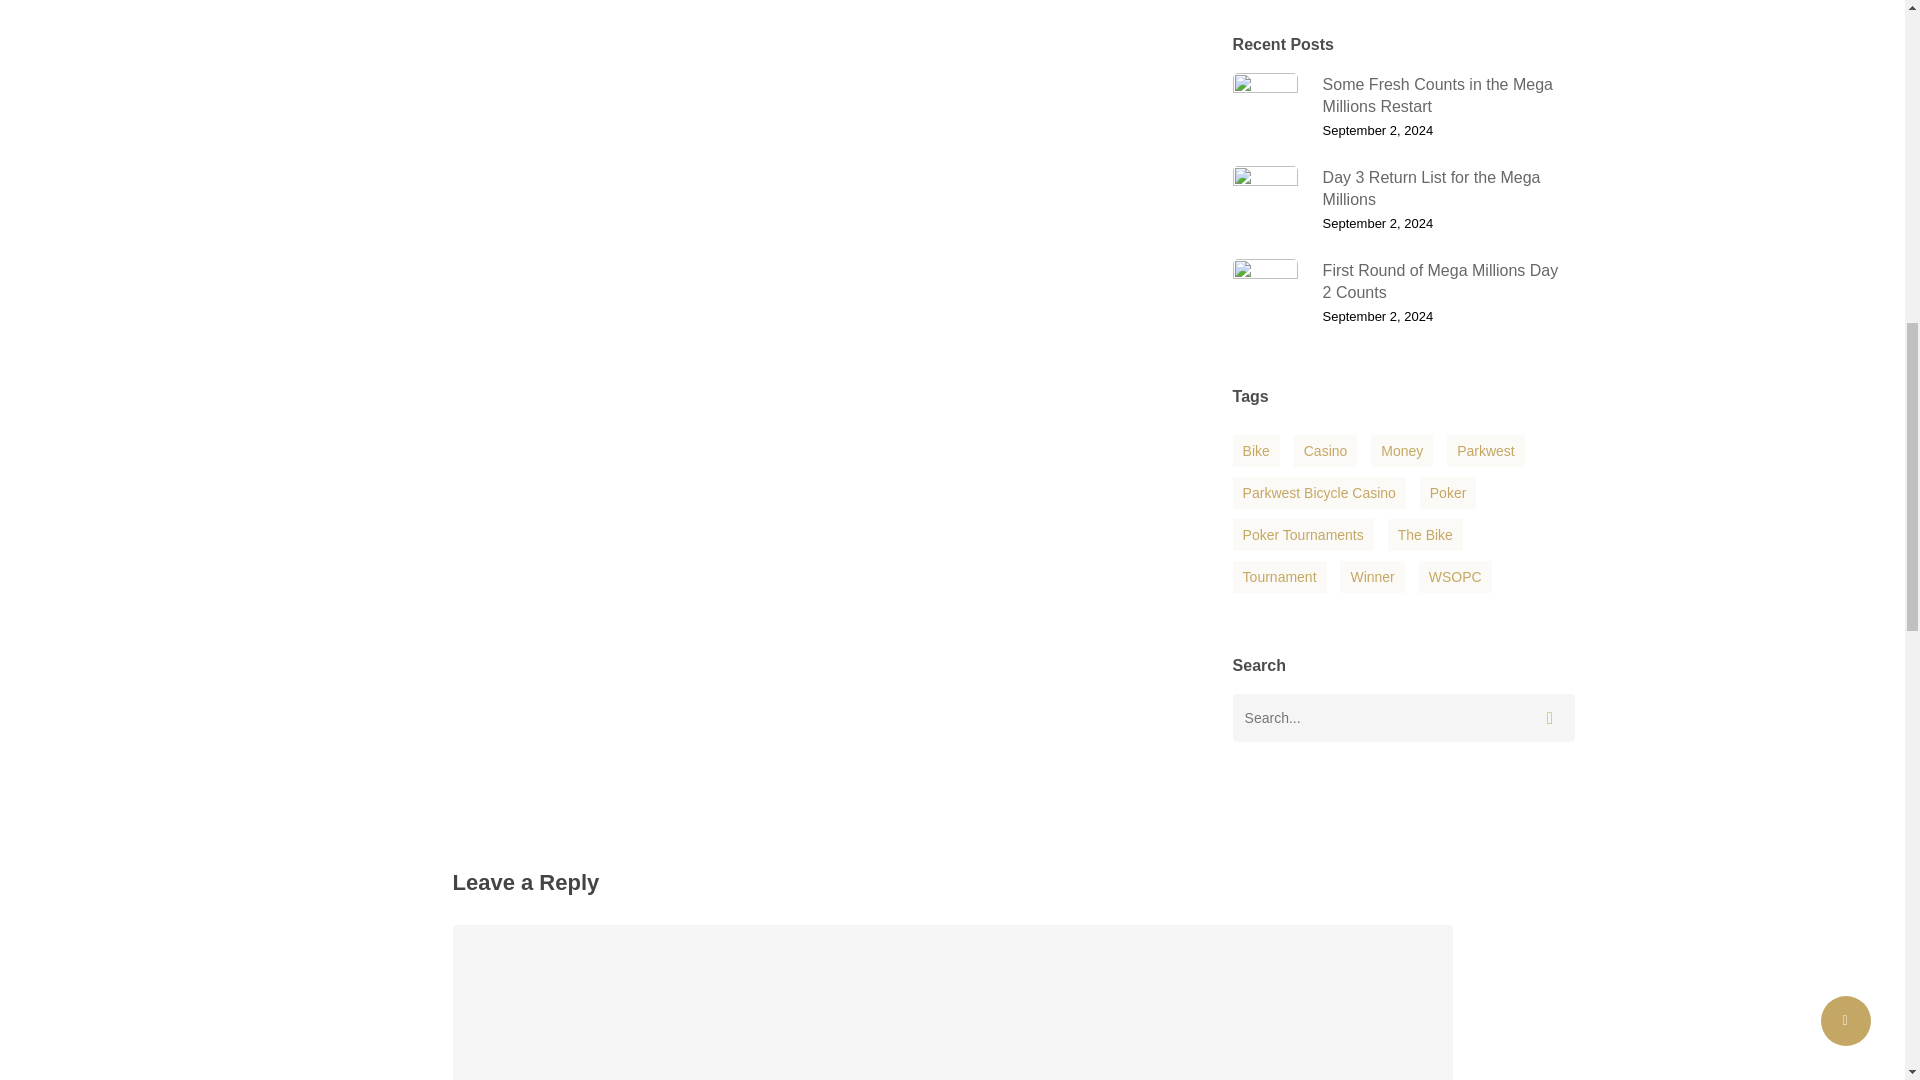 The width and height of the screenshot is (1920, 1080). What do you see at coordinates (1401, 450) in the screenshot?
I see `Money` at bounding box center [1401, 450].